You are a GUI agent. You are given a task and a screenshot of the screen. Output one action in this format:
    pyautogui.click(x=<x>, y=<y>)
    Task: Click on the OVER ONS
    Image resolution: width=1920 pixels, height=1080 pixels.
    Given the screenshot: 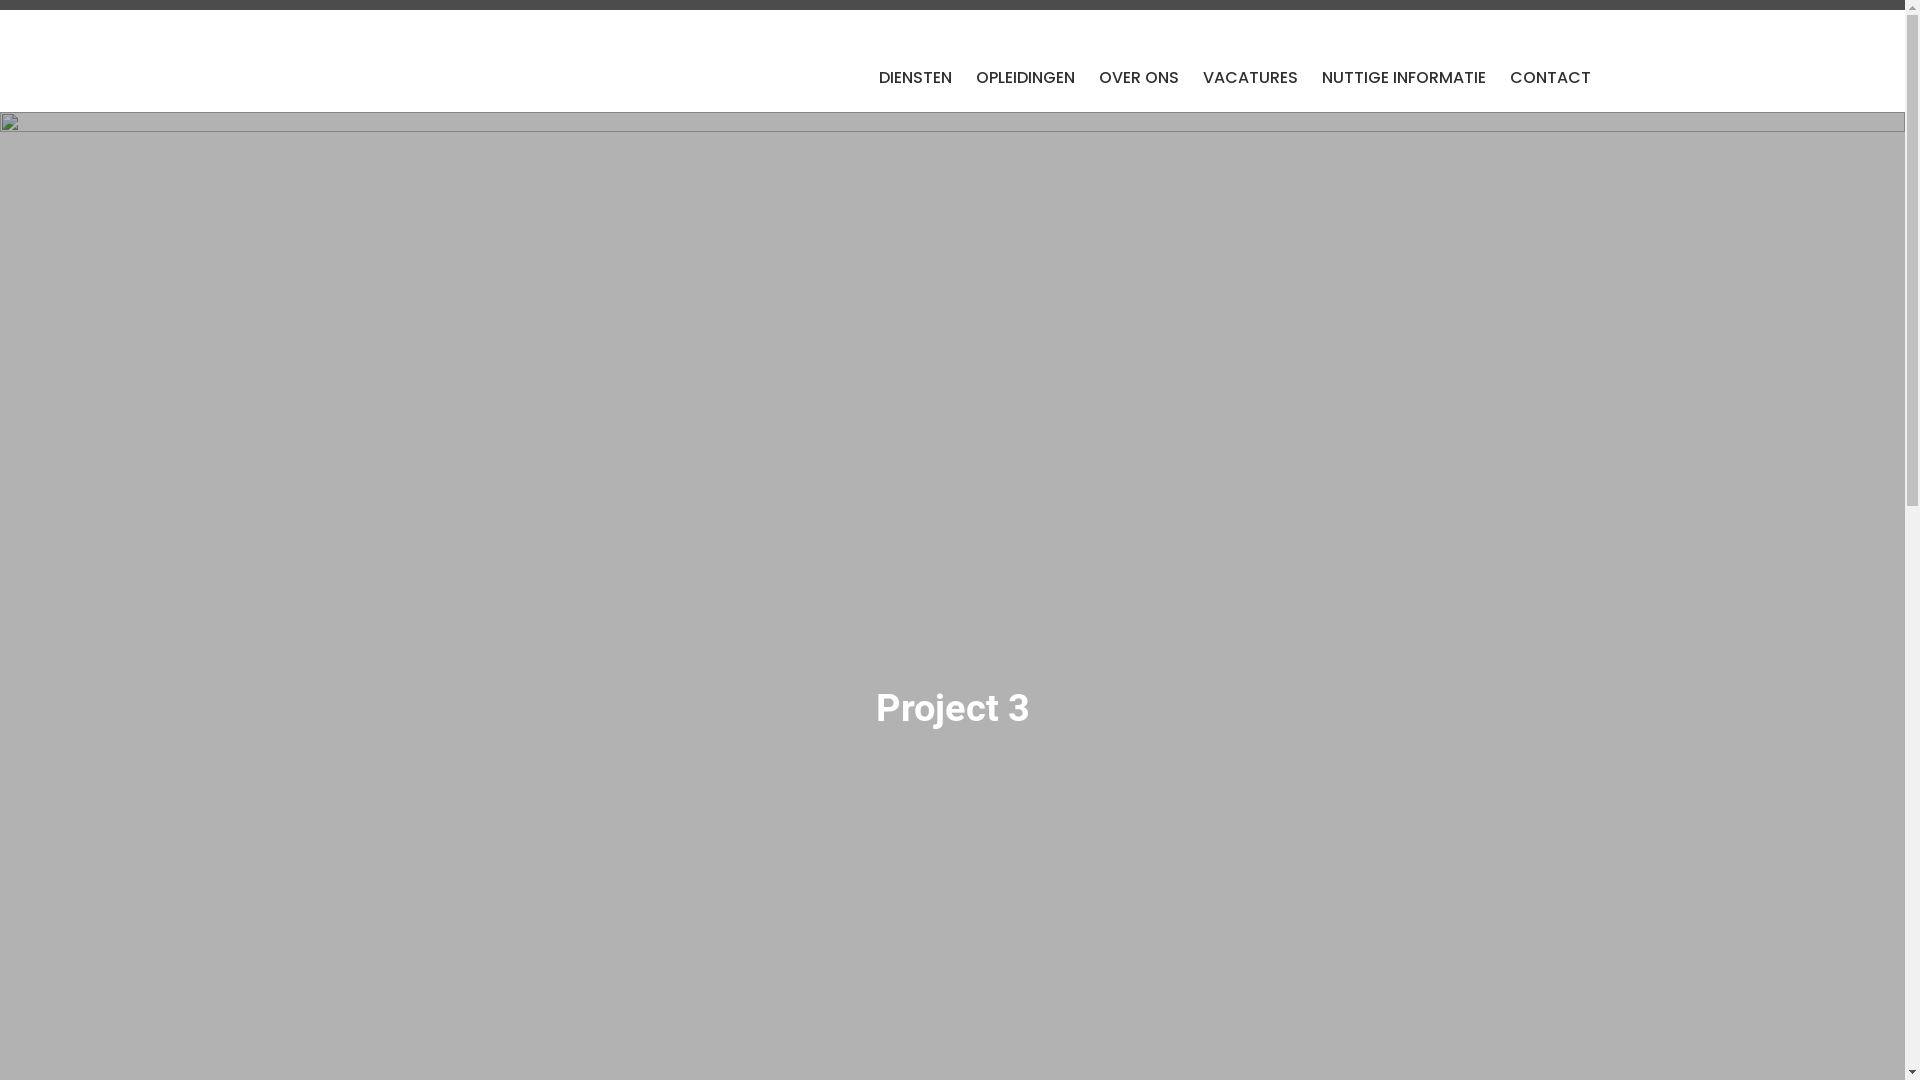 What is the action you would take?
    pyautogui.click(x=1138, y=78)
    